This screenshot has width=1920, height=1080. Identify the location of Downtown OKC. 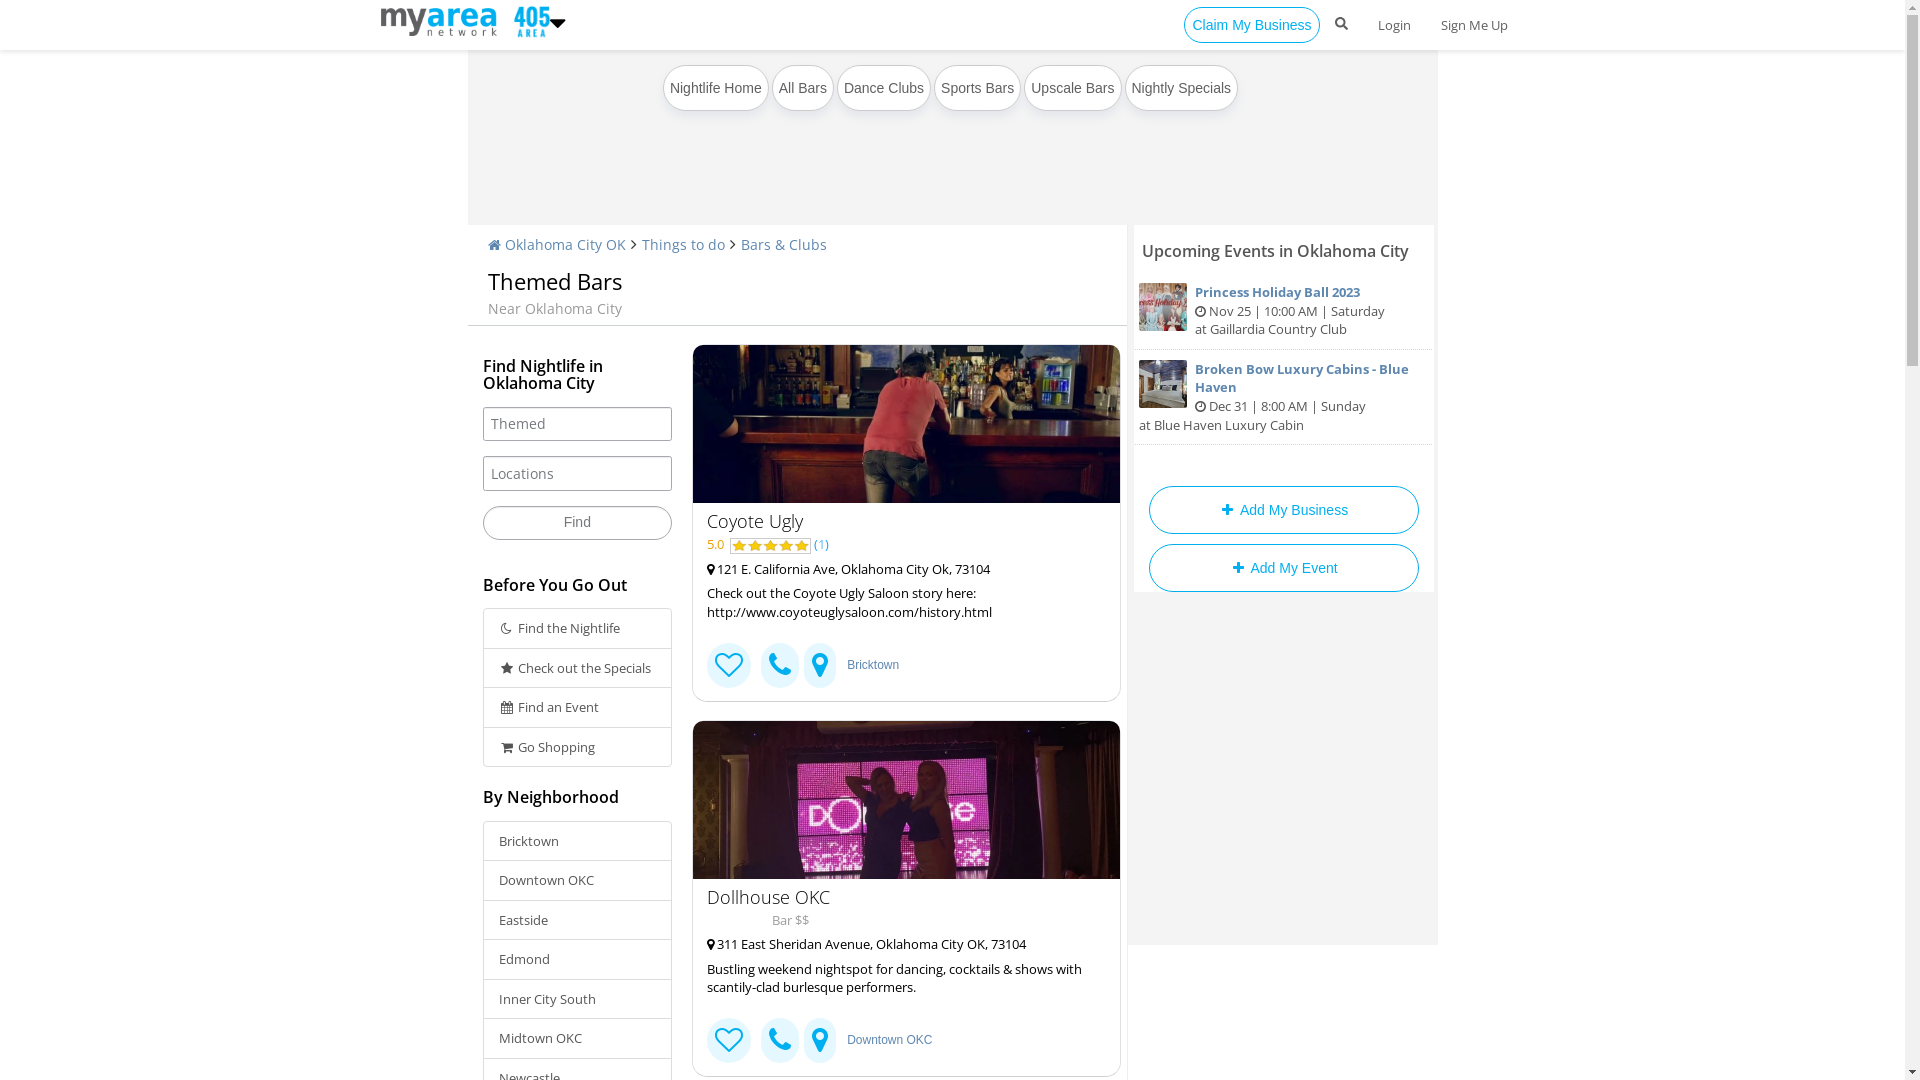
(890, 1040).